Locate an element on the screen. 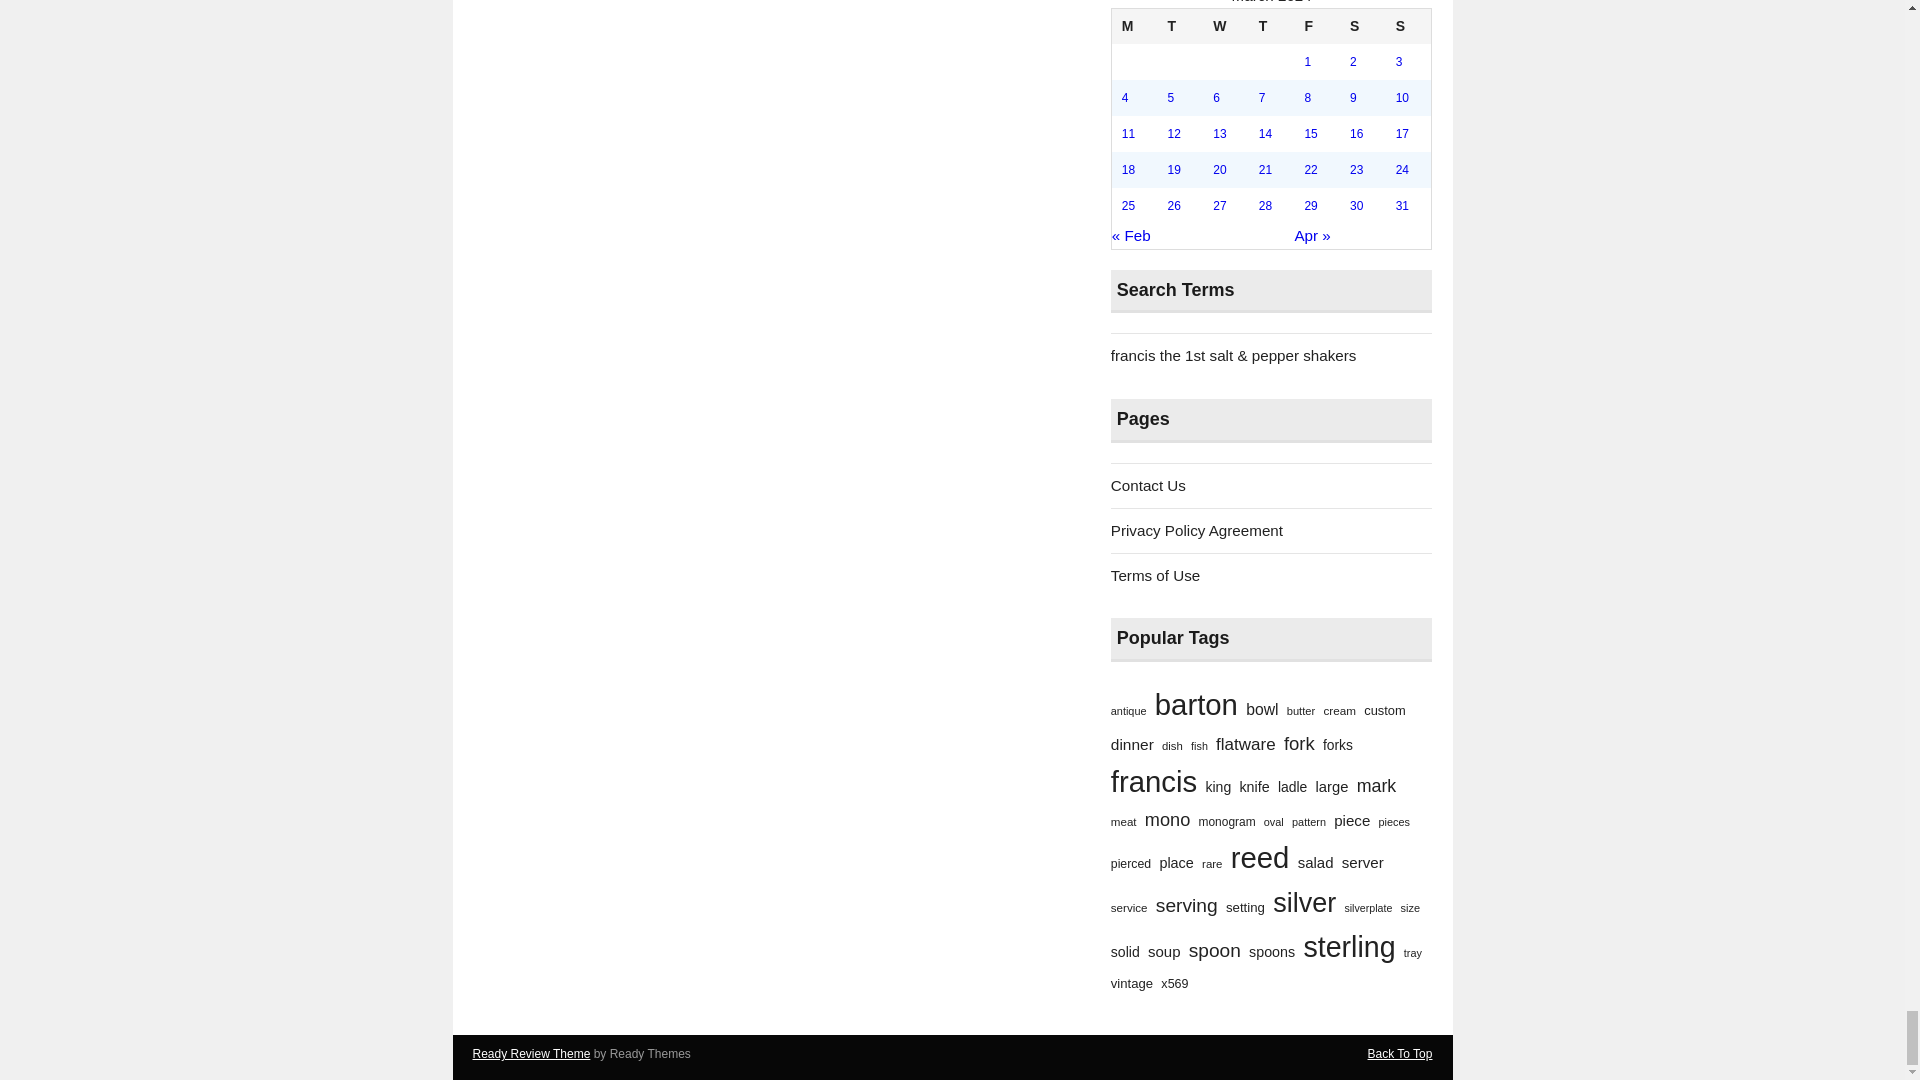 This screenshot has width=1920, height=1080. Back To Top is located at coordinates (1400, 1053).